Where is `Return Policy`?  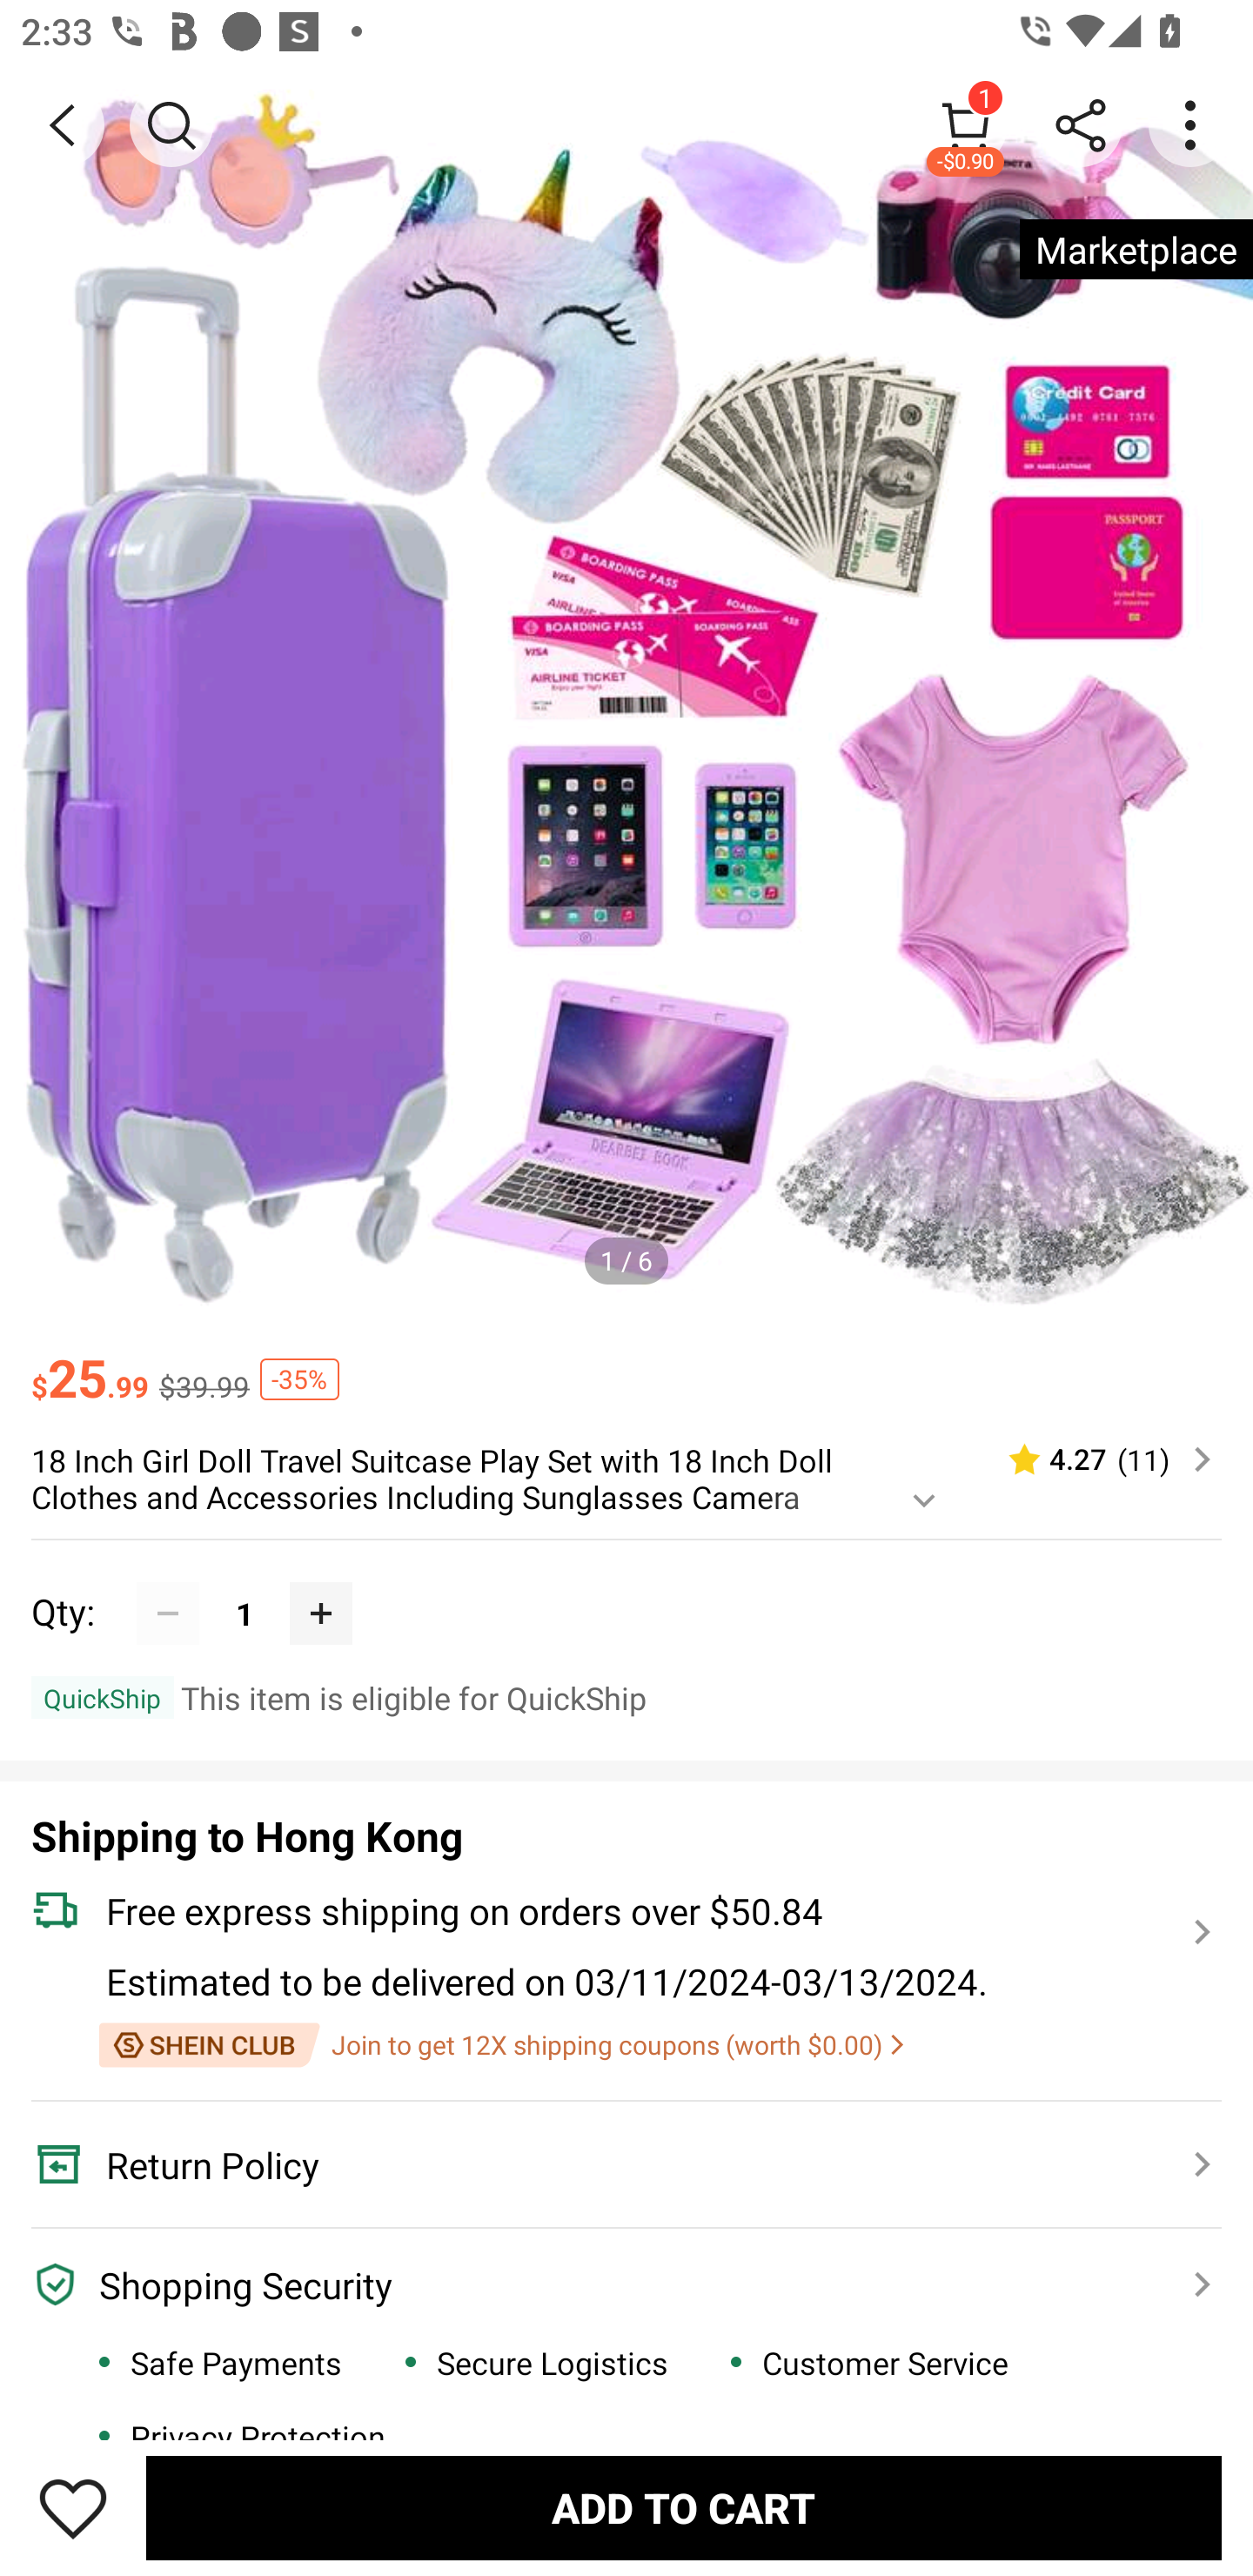 Return Policy is located at coordinates (609, 2165).